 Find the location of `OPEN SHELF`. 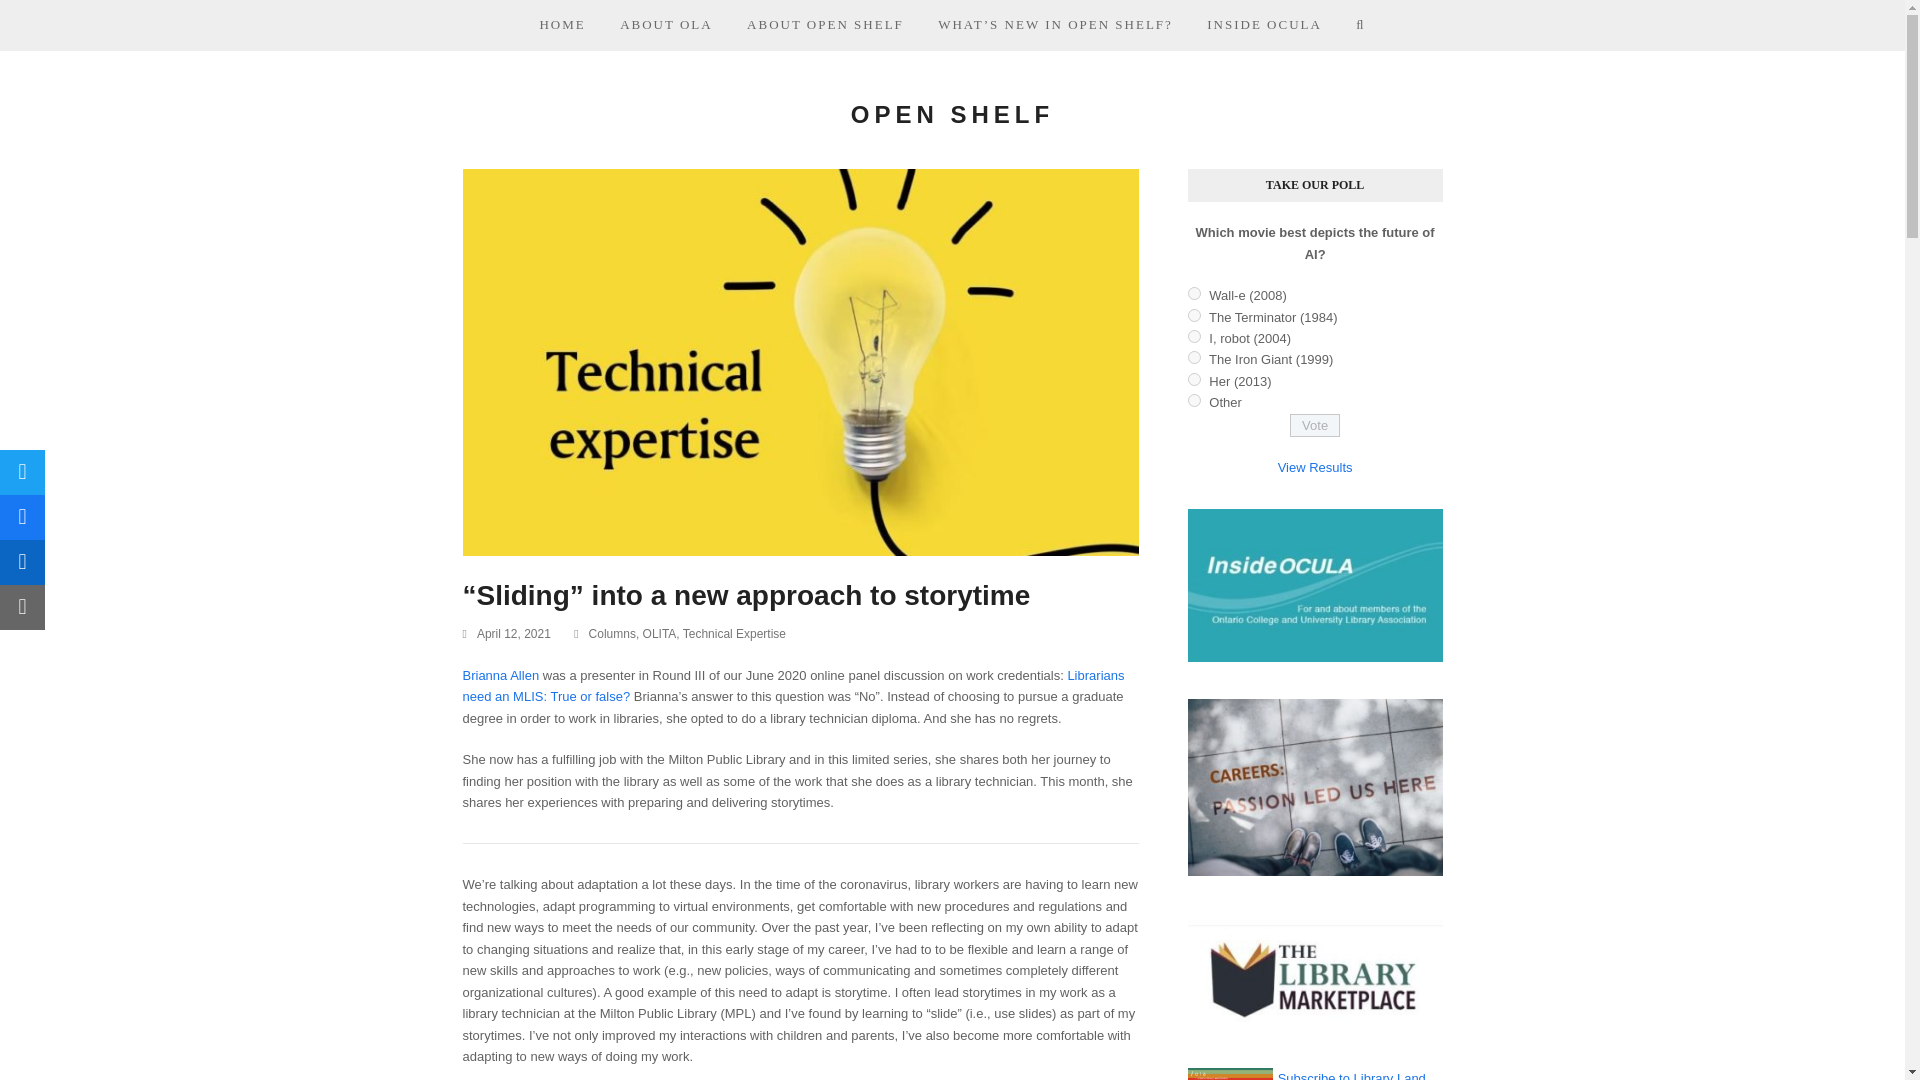

OPEN SHELF is located at coordinates (952, 114).